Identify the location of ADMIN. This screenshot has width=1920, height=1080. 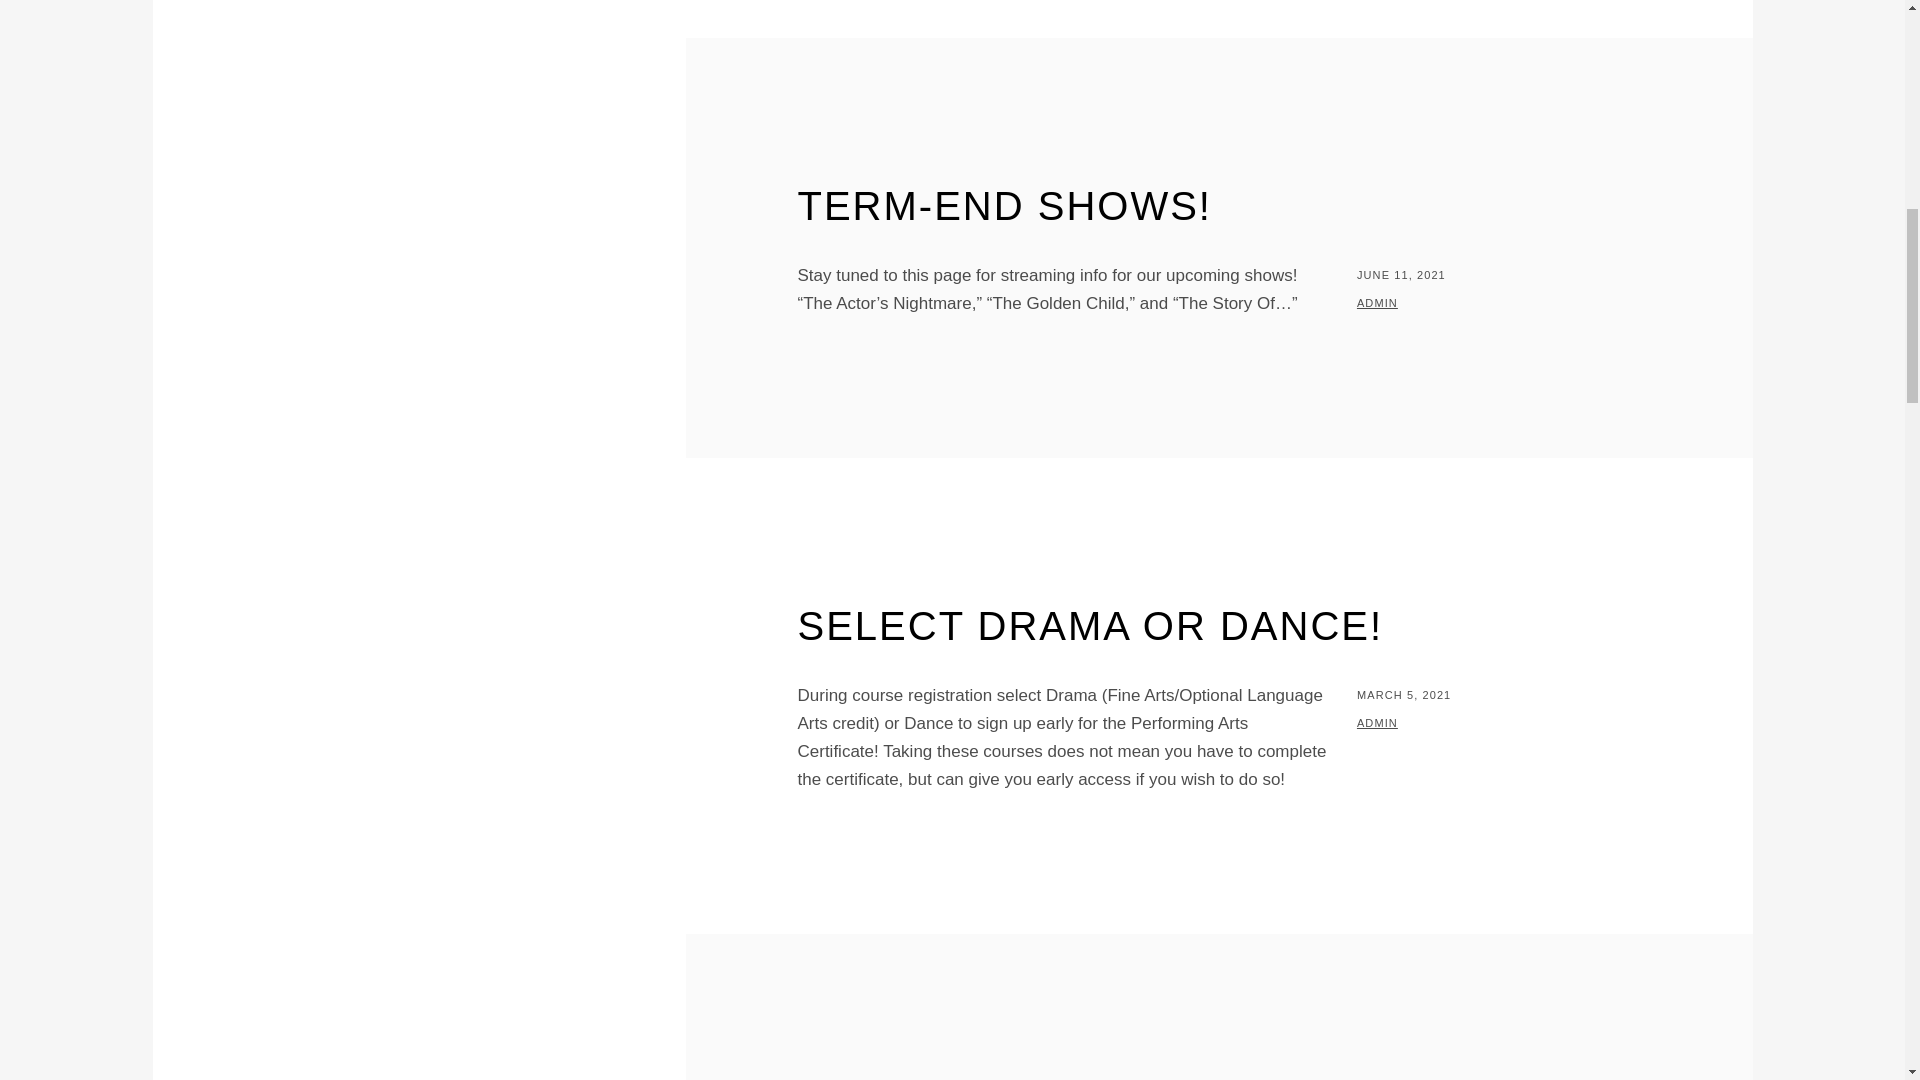
(1377, 302).